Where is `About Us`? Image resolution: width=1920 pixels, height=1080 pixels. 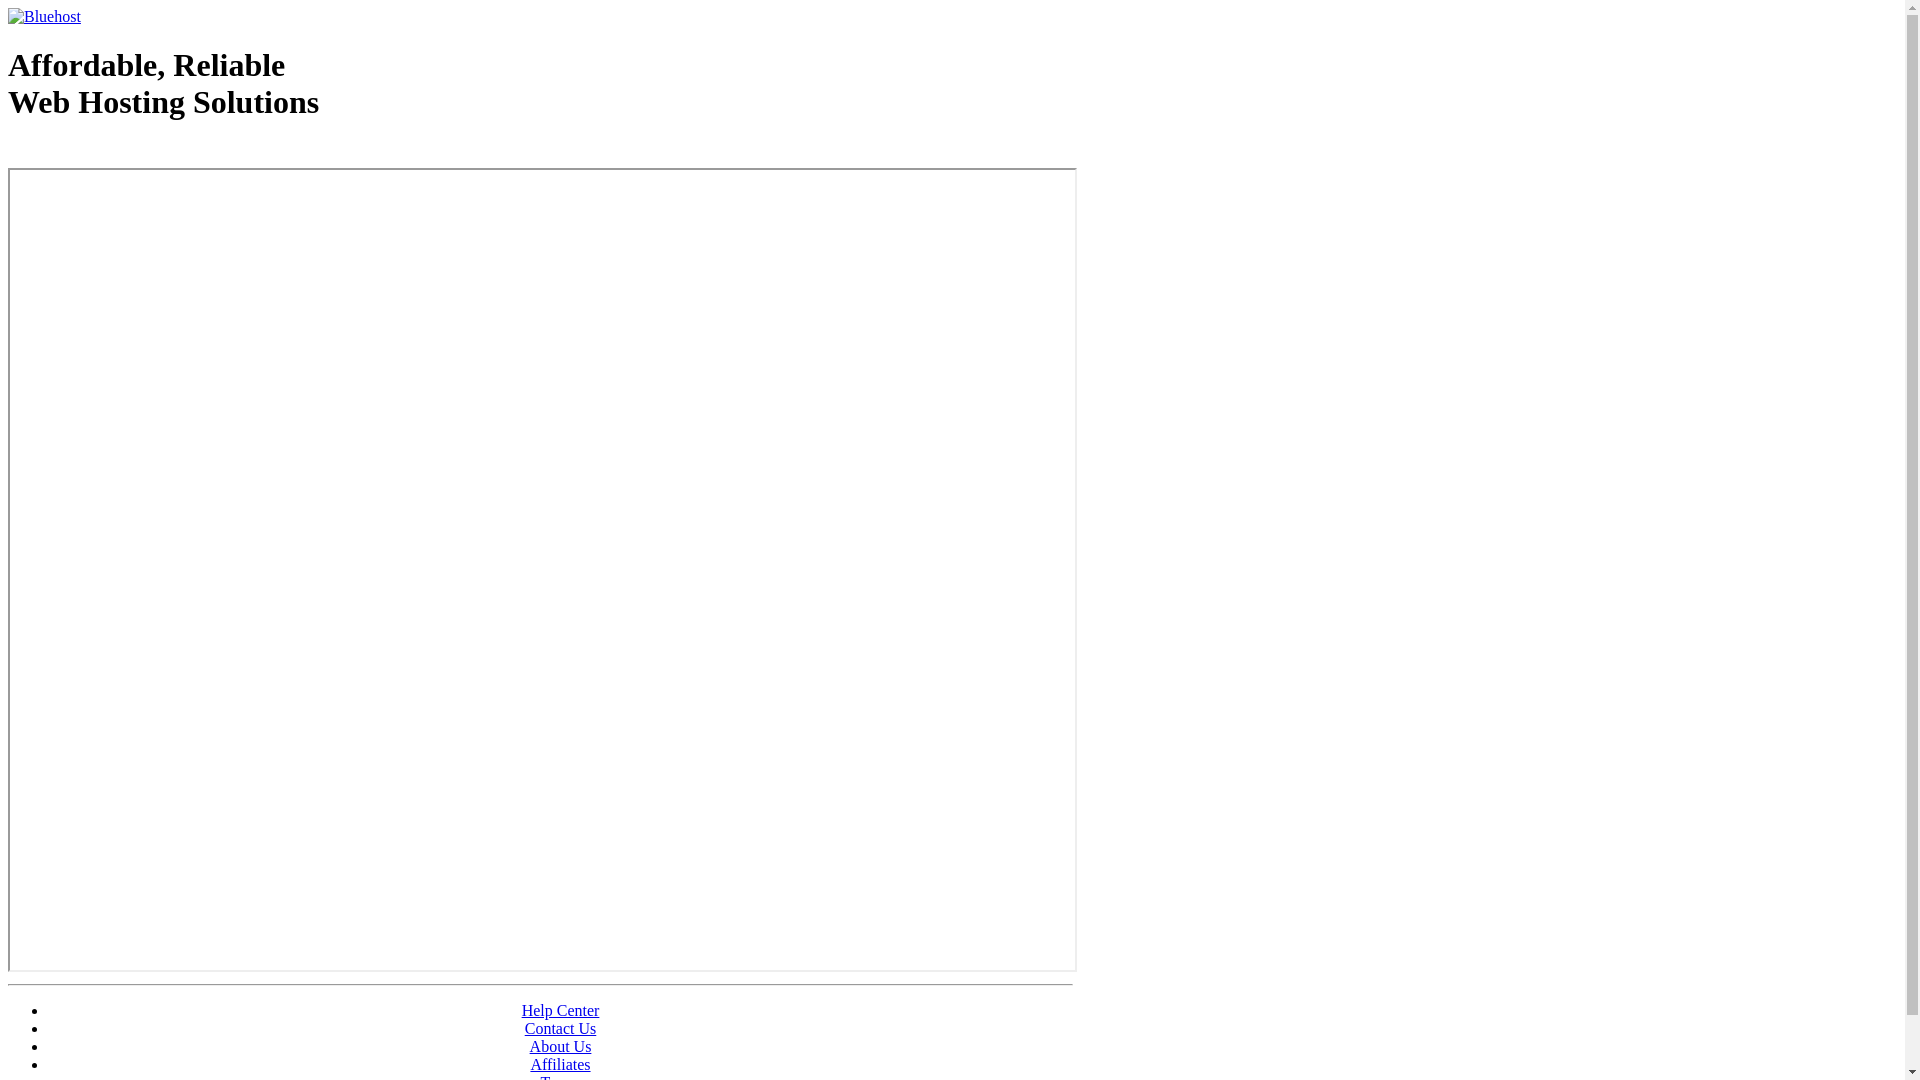 About Us is located at coordinates (561, 1046).